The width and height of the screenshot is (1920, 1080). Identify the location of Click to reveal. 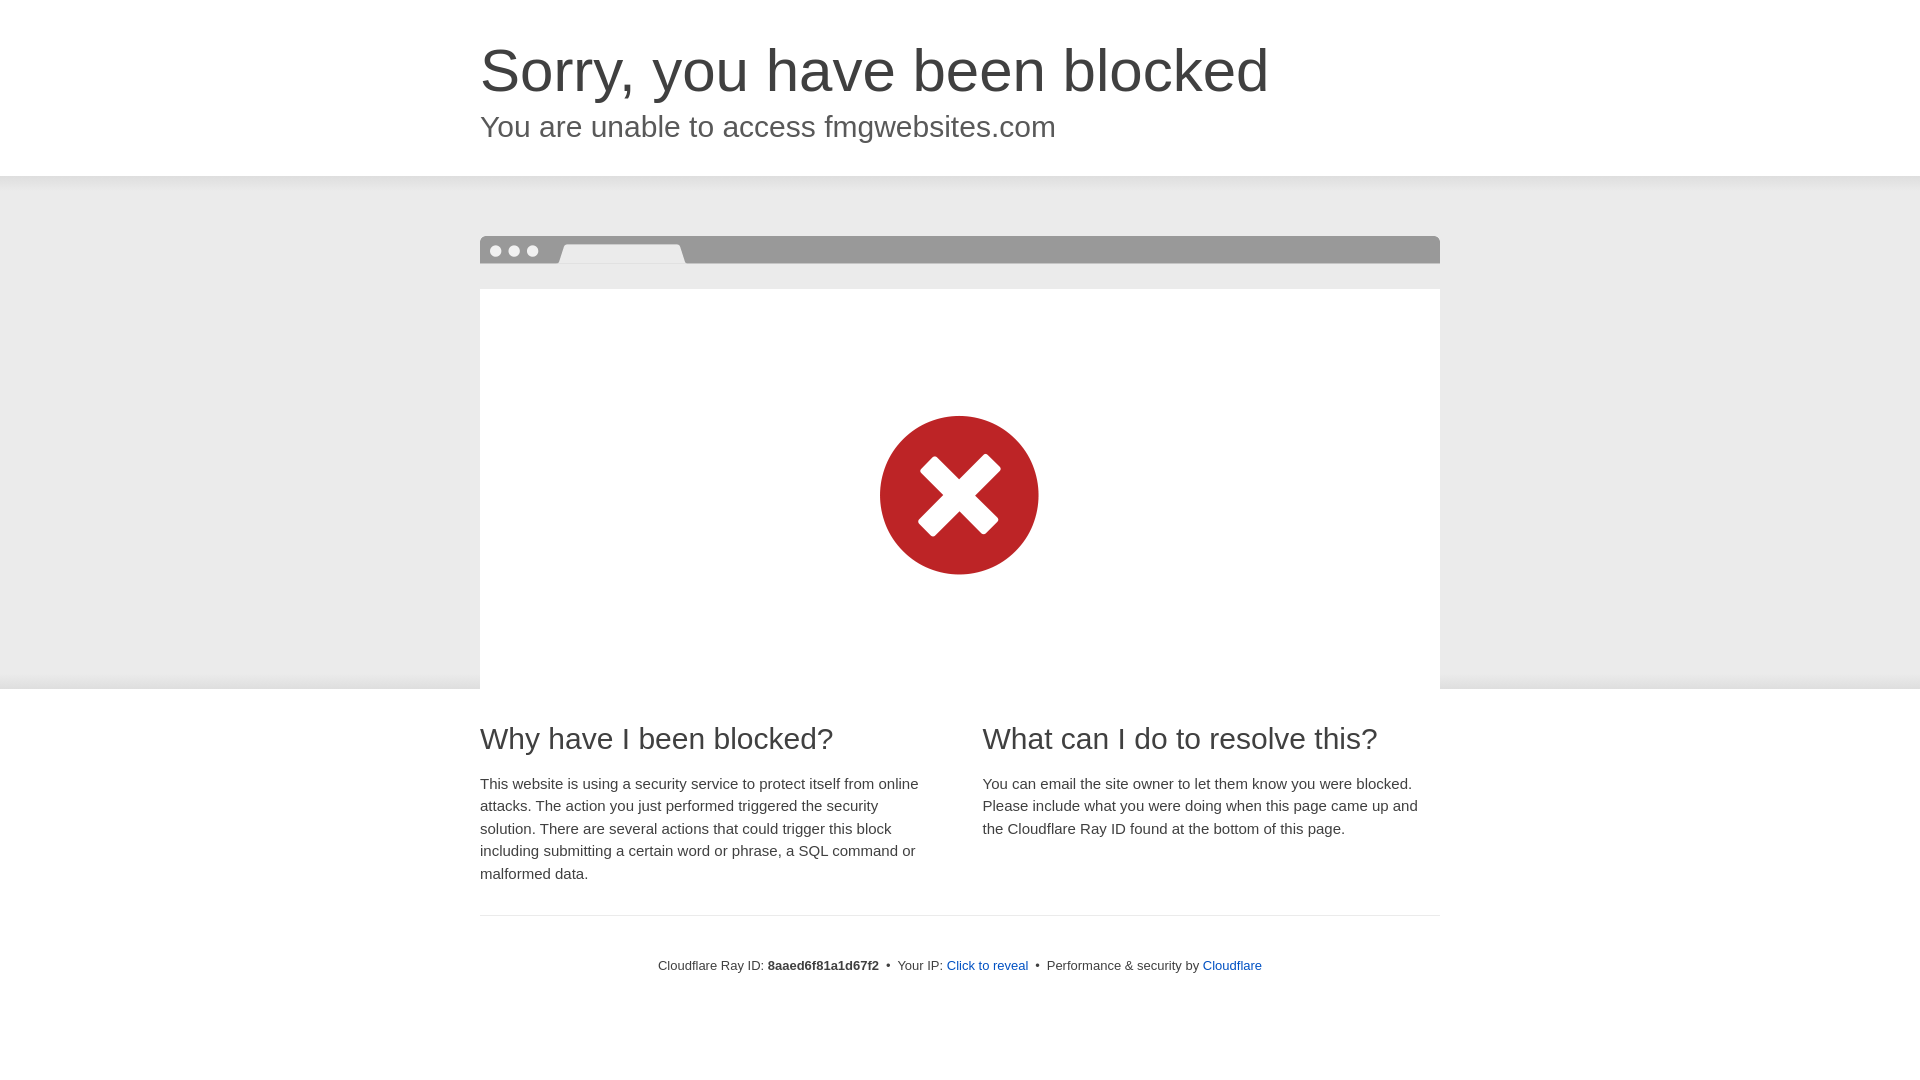
(988, 966).